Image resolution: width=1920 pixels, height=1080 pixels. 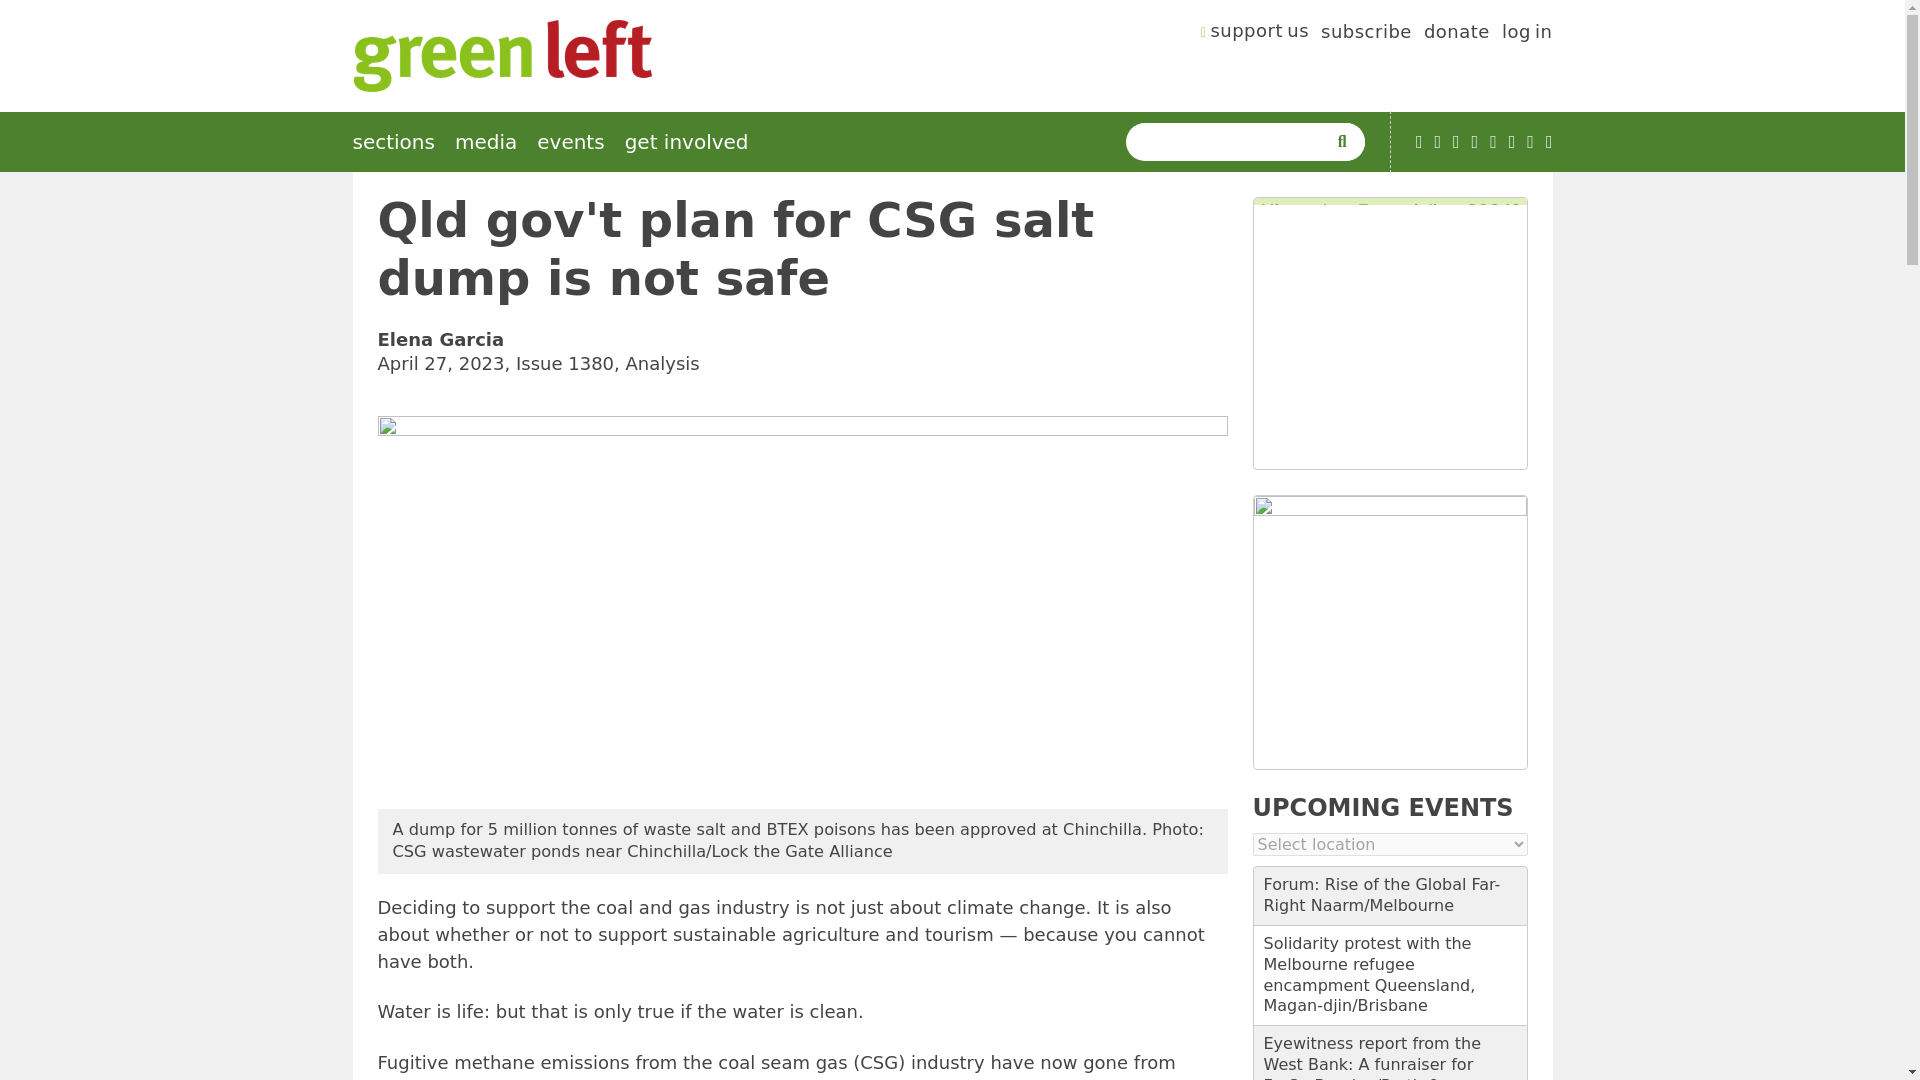 I want to click on Facebook, so click(x=1456, y=142).